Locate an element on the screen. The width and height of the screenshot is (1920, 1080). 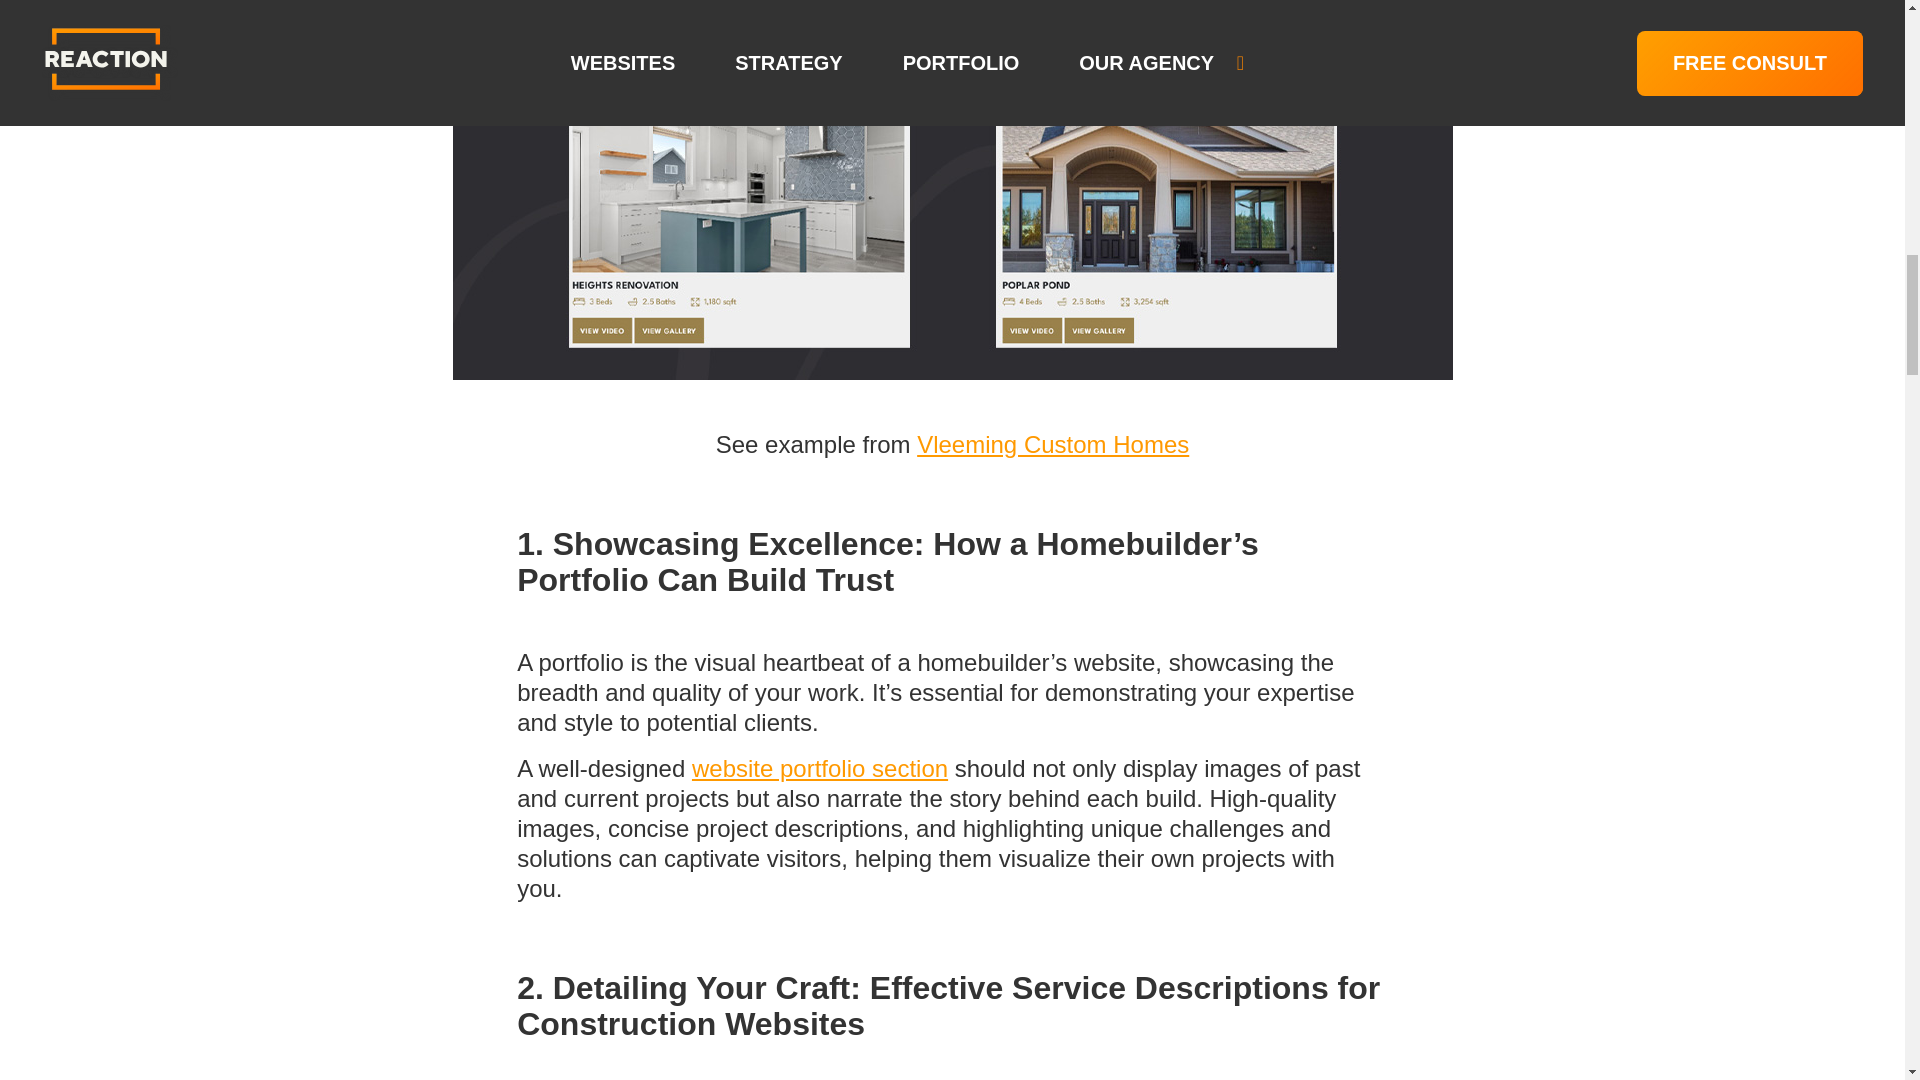
Vleeming Custom Homes is located at coordinates (1052, 444).